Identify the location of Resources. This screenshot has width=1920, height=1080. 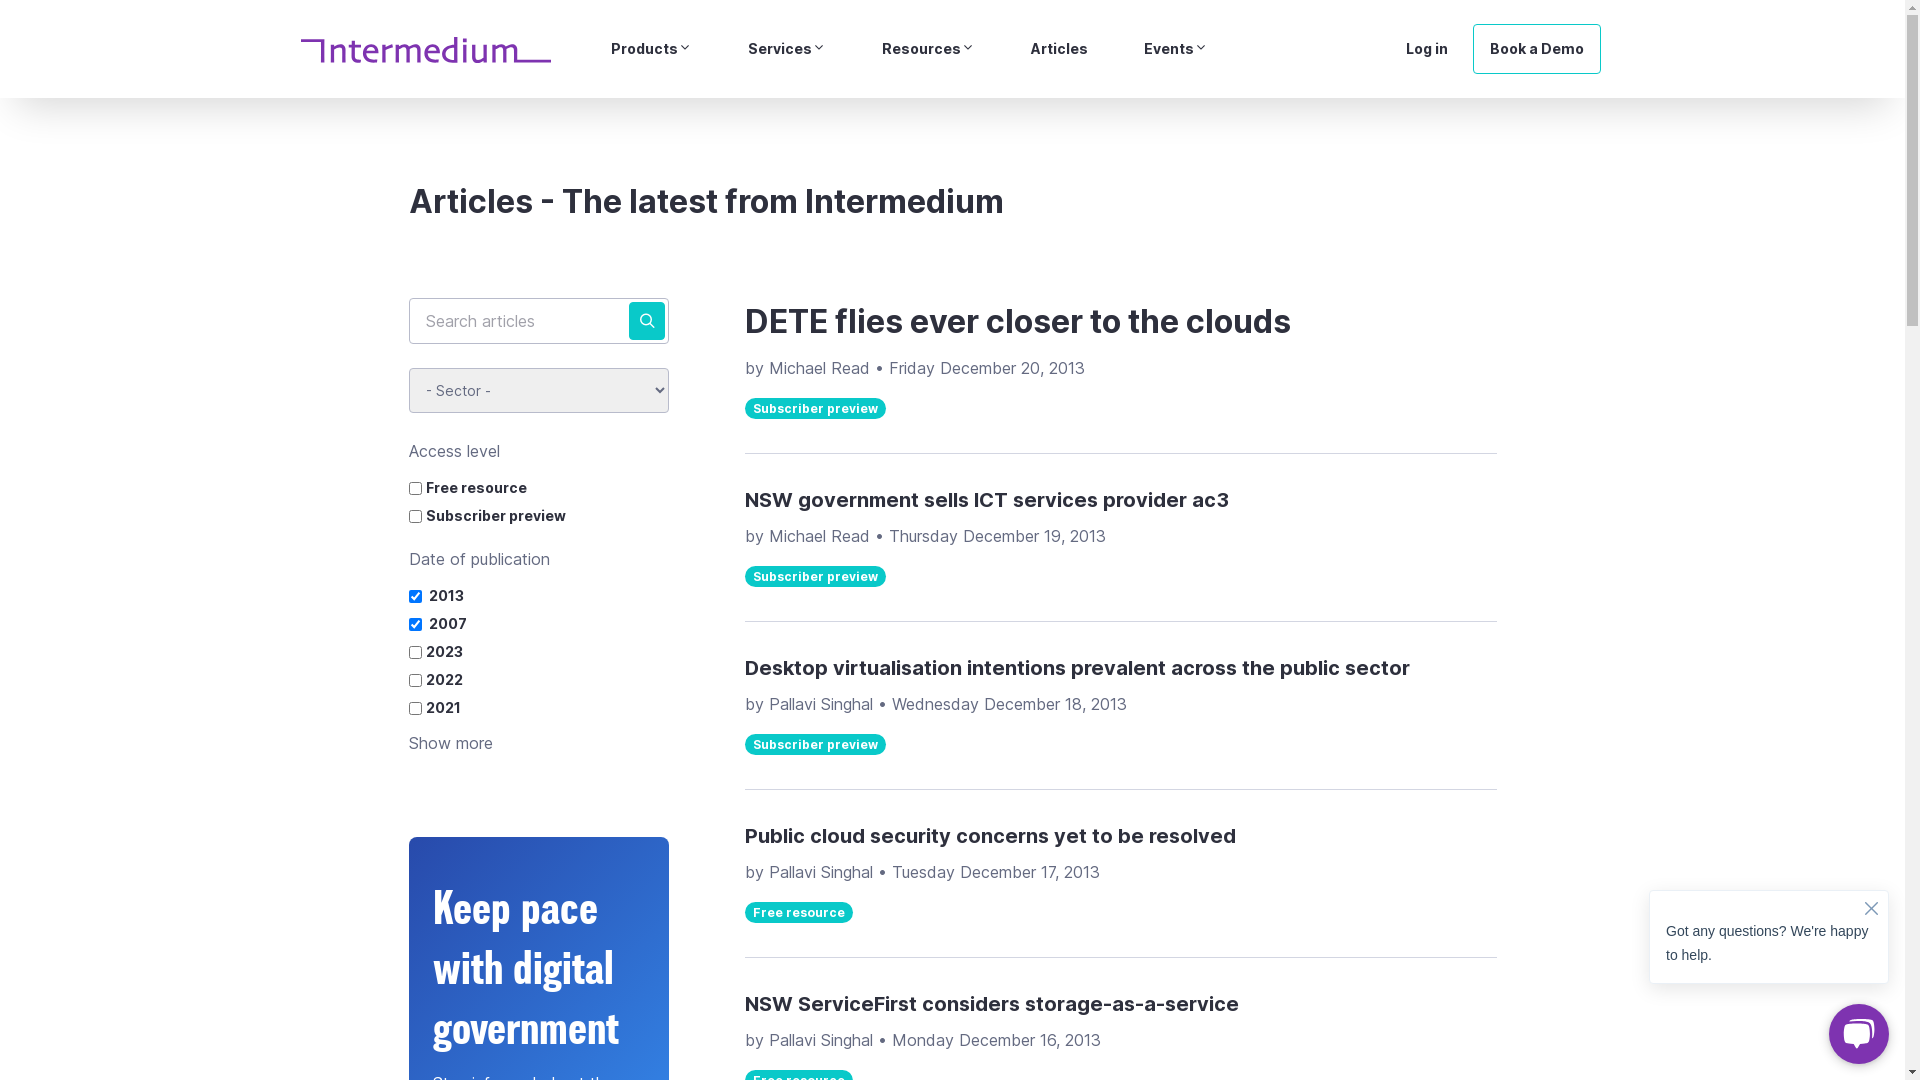
(928, 49).